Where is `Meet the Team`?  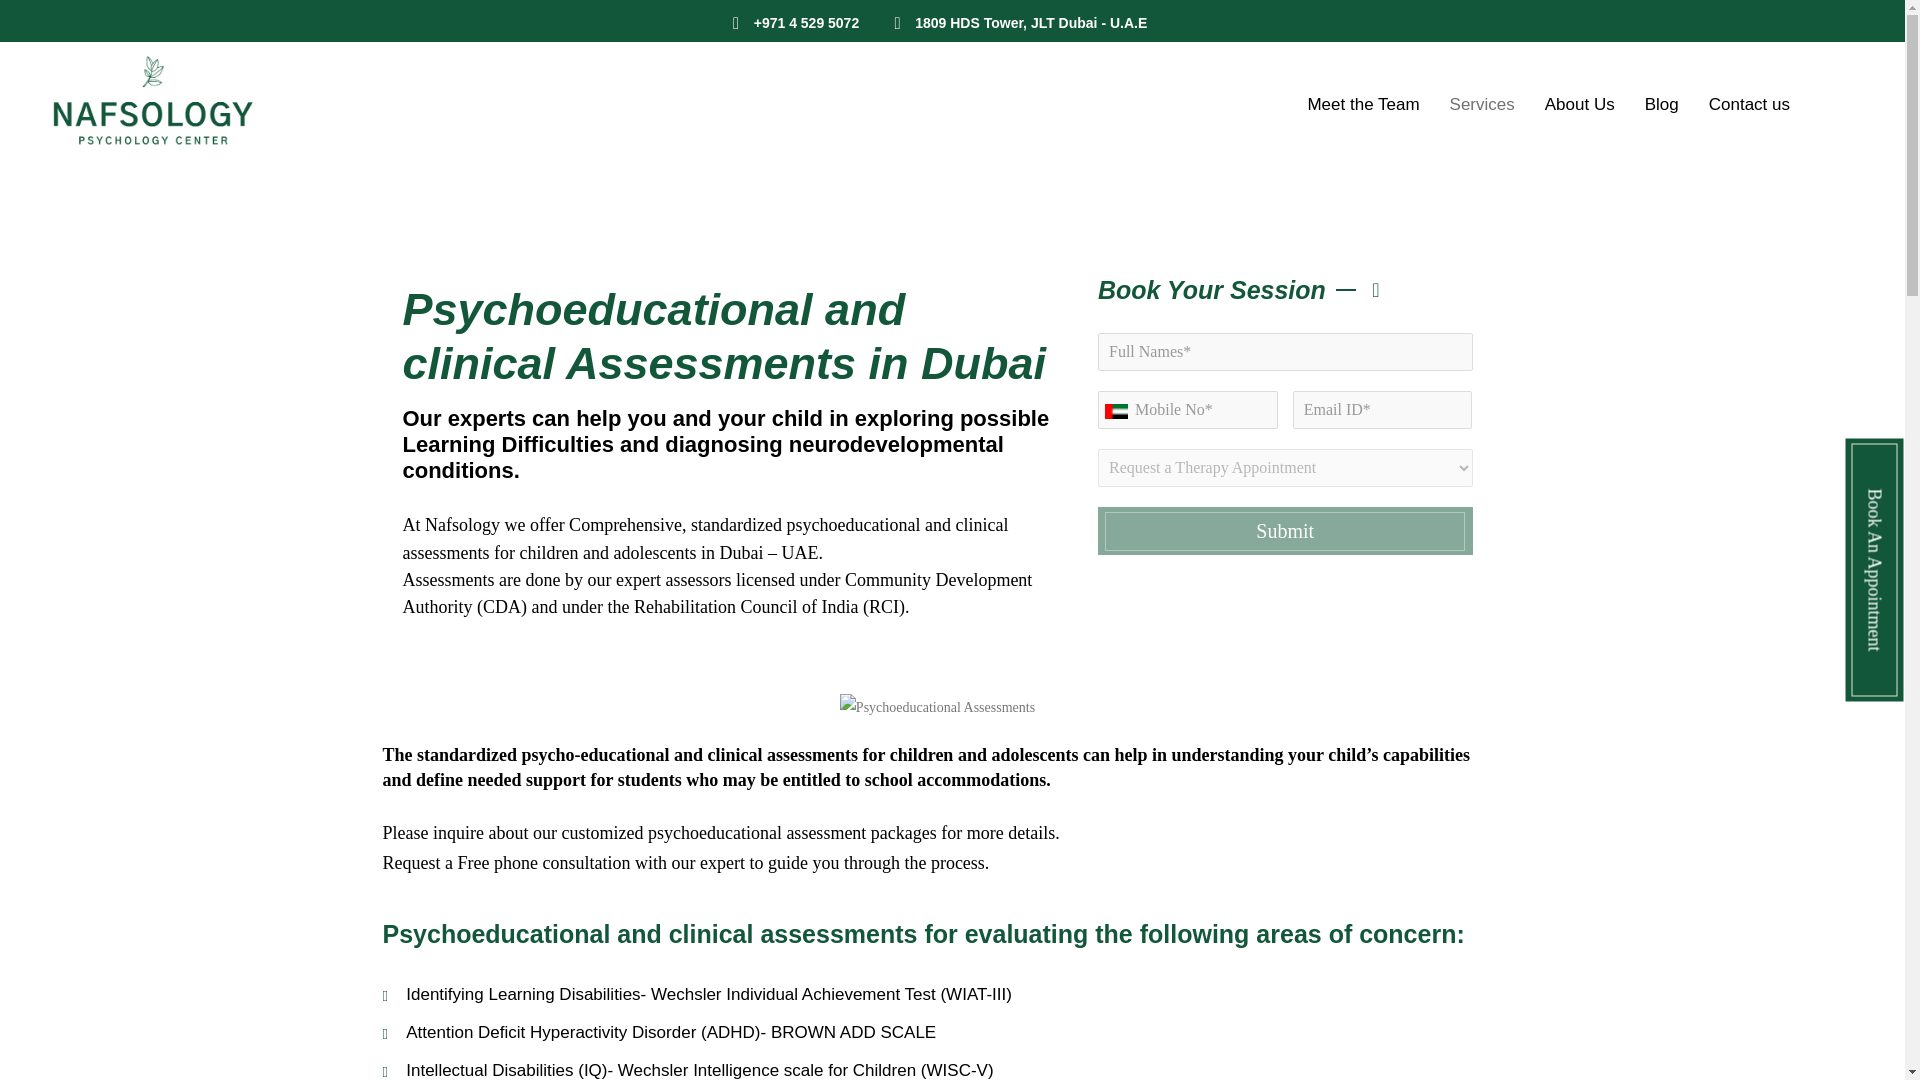 Meet the Team is located at coordinates (1363, 104).